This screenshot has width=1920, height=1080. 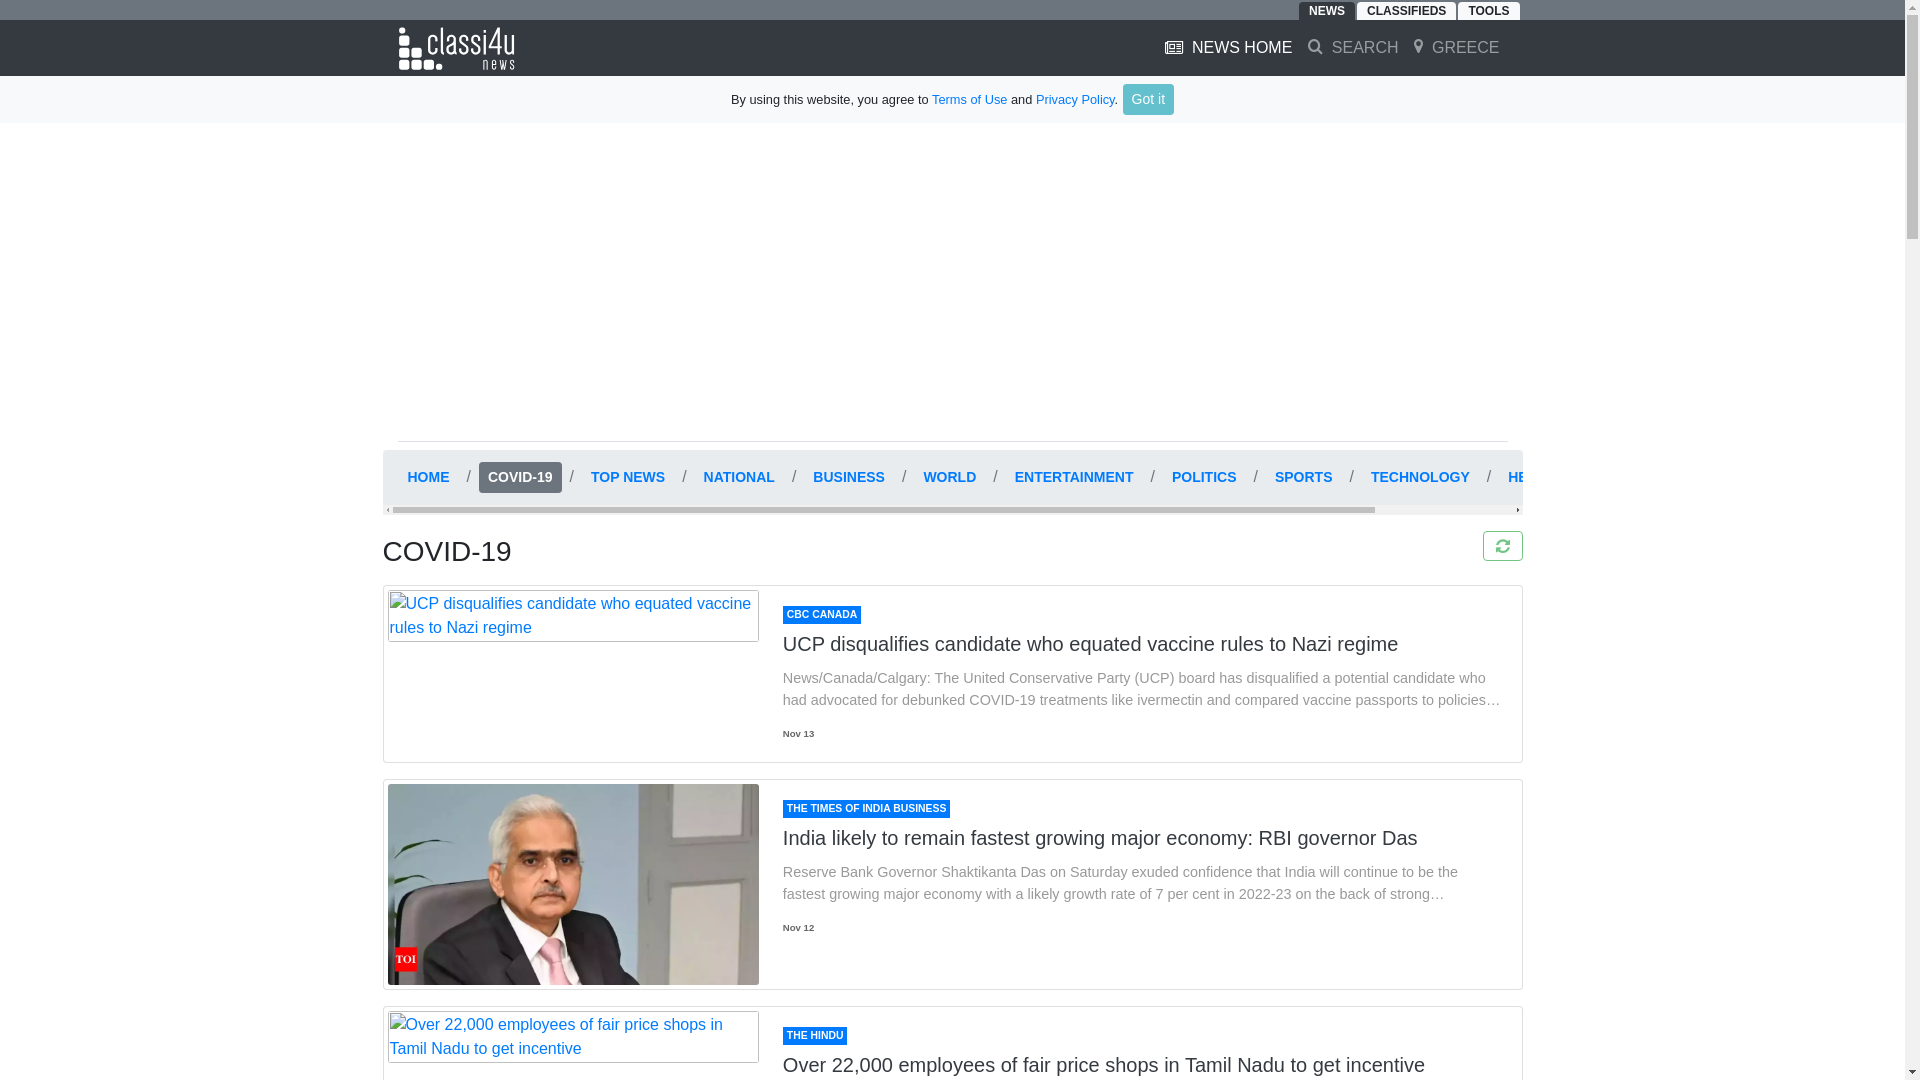 I want to click on CBC CANADA, so click(x=822, y=614).